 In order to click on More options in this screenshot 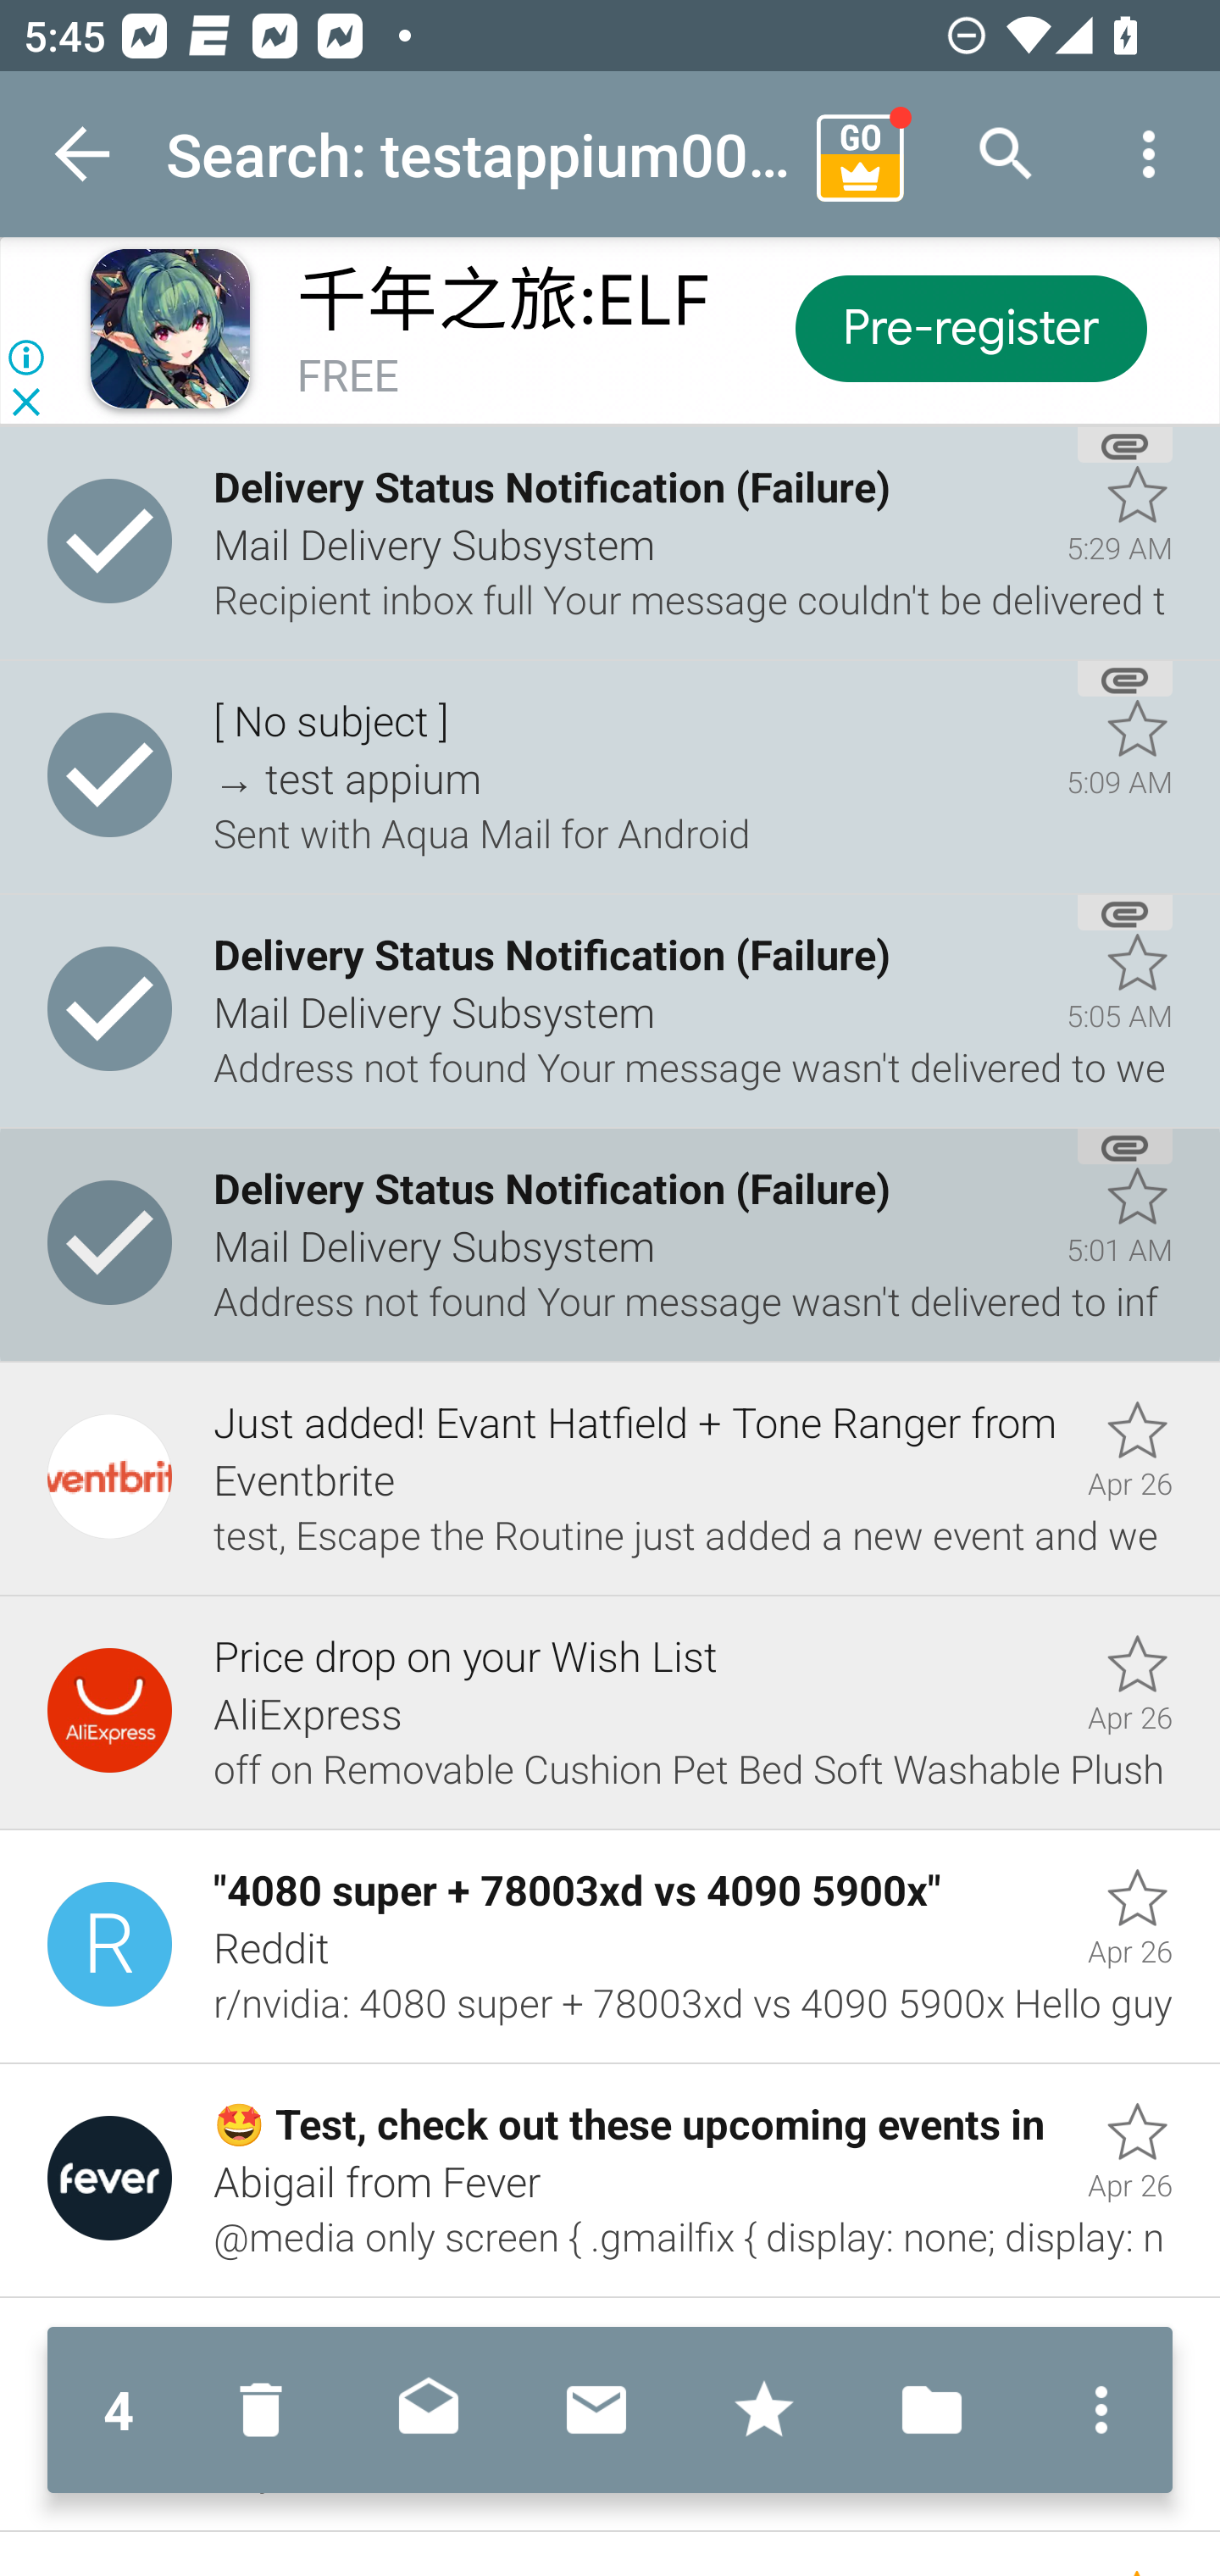, I will do `click(1149, 154)`.